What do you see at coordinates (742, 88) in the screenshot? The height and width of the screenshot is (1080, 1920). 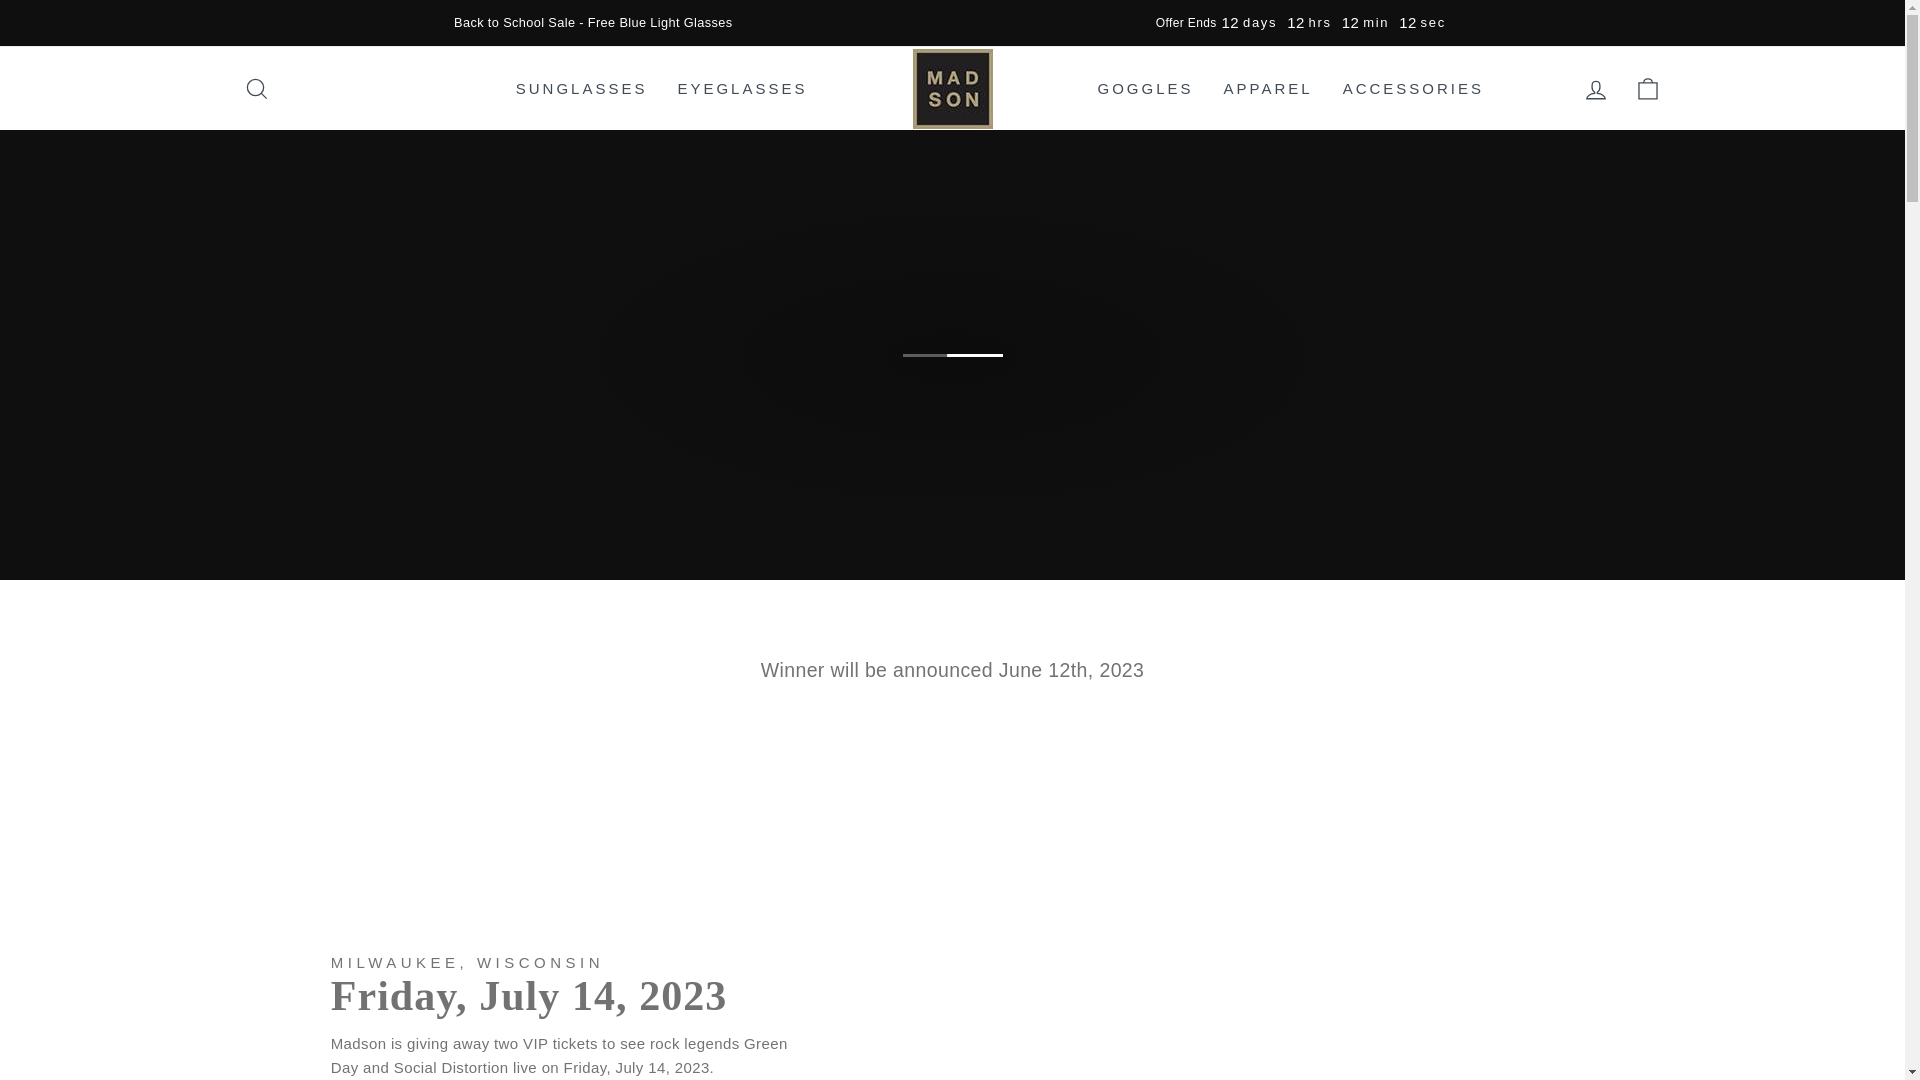 I see `EYEGLASSES` at bounding box center [742, 88].